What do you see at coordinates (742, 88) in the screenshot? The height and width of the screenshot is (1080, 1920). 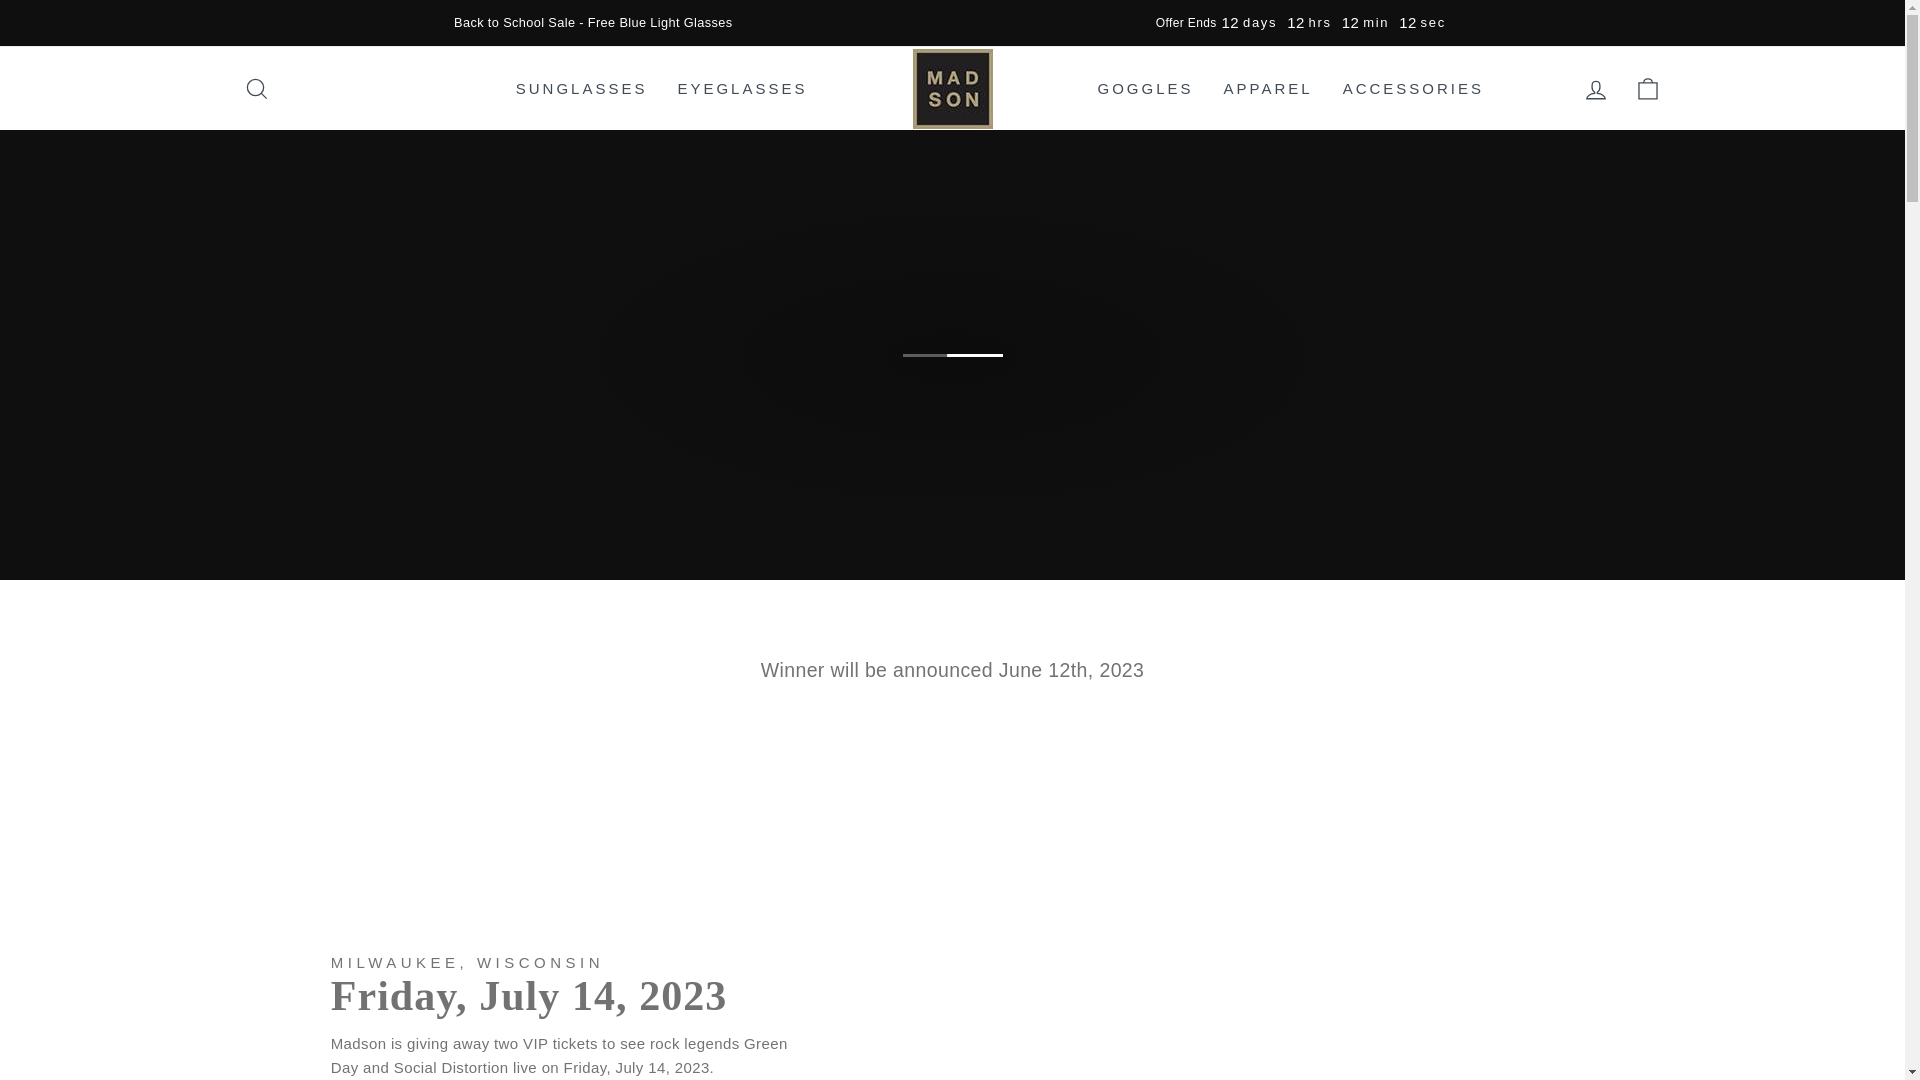 I see `EYEGLASSES` at bounding box center [742, 88].